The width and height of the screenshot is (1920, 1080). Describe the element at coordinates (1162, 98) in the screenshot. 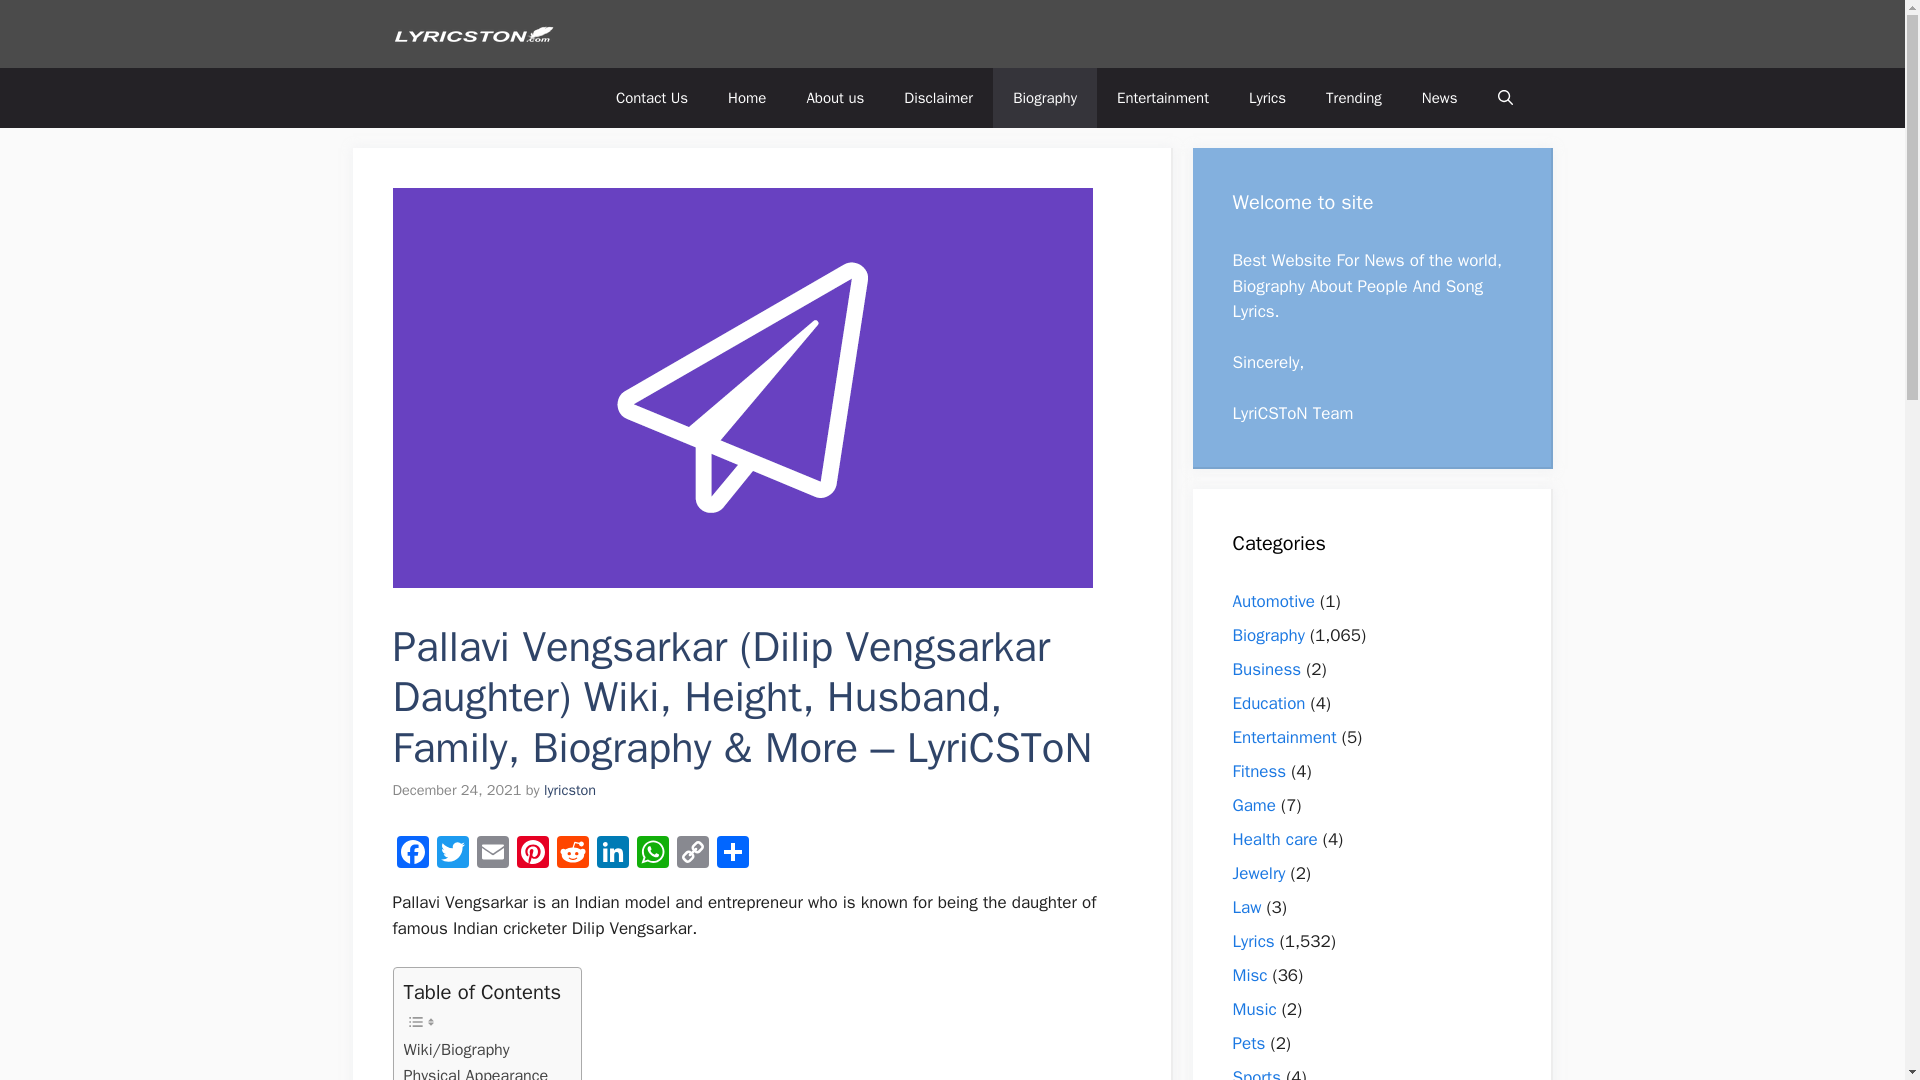

I see `Entertainment` at that location.